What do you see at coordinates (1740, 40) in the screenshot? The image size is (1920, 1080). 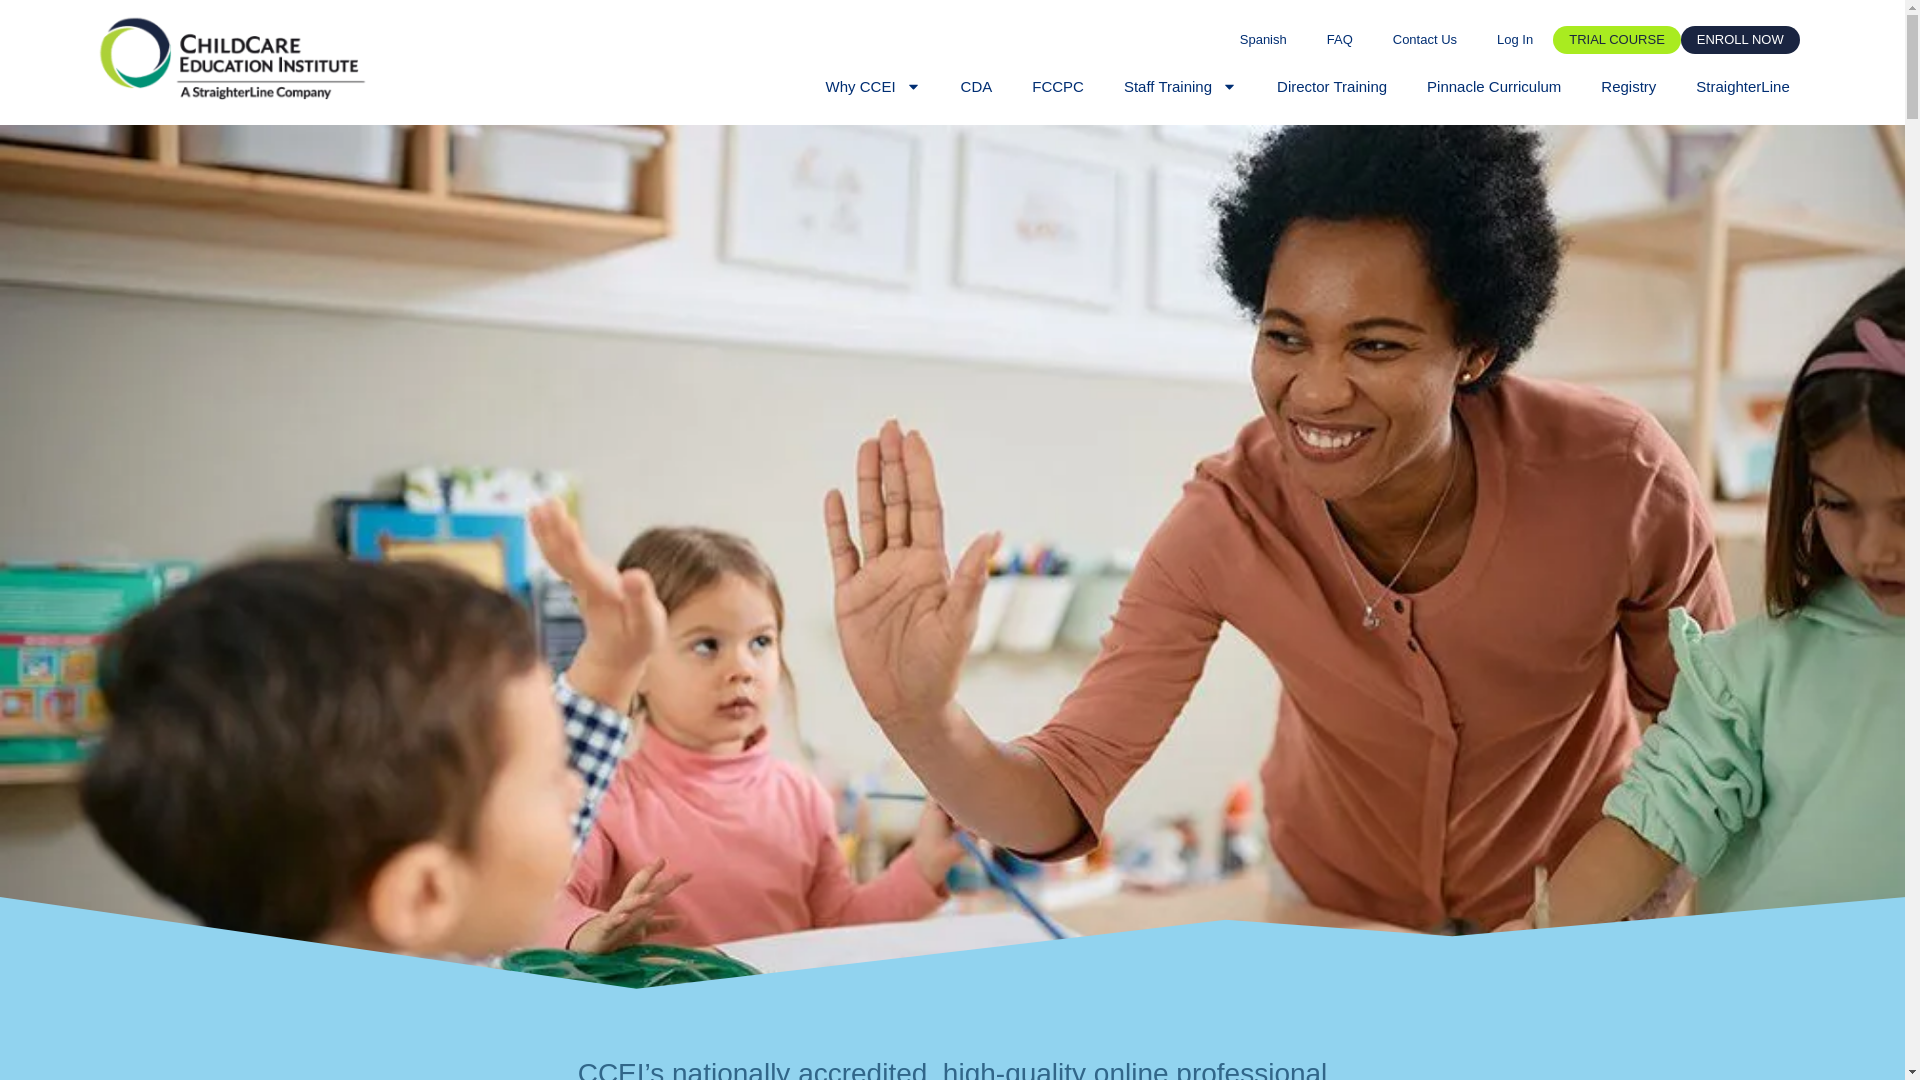 I see `ENROLL NOW` at bounding box center [1740, 40].